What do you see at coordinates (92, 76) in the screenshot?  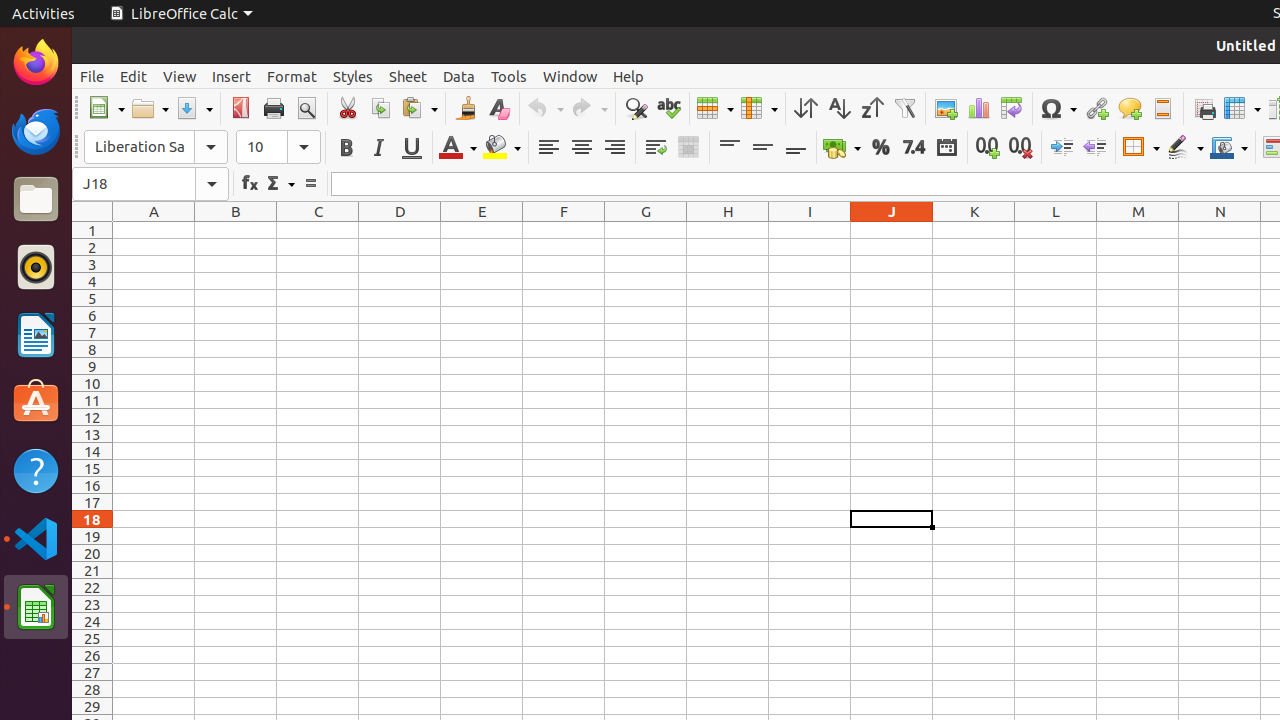 I see `File` at bounding box center [92, 76].